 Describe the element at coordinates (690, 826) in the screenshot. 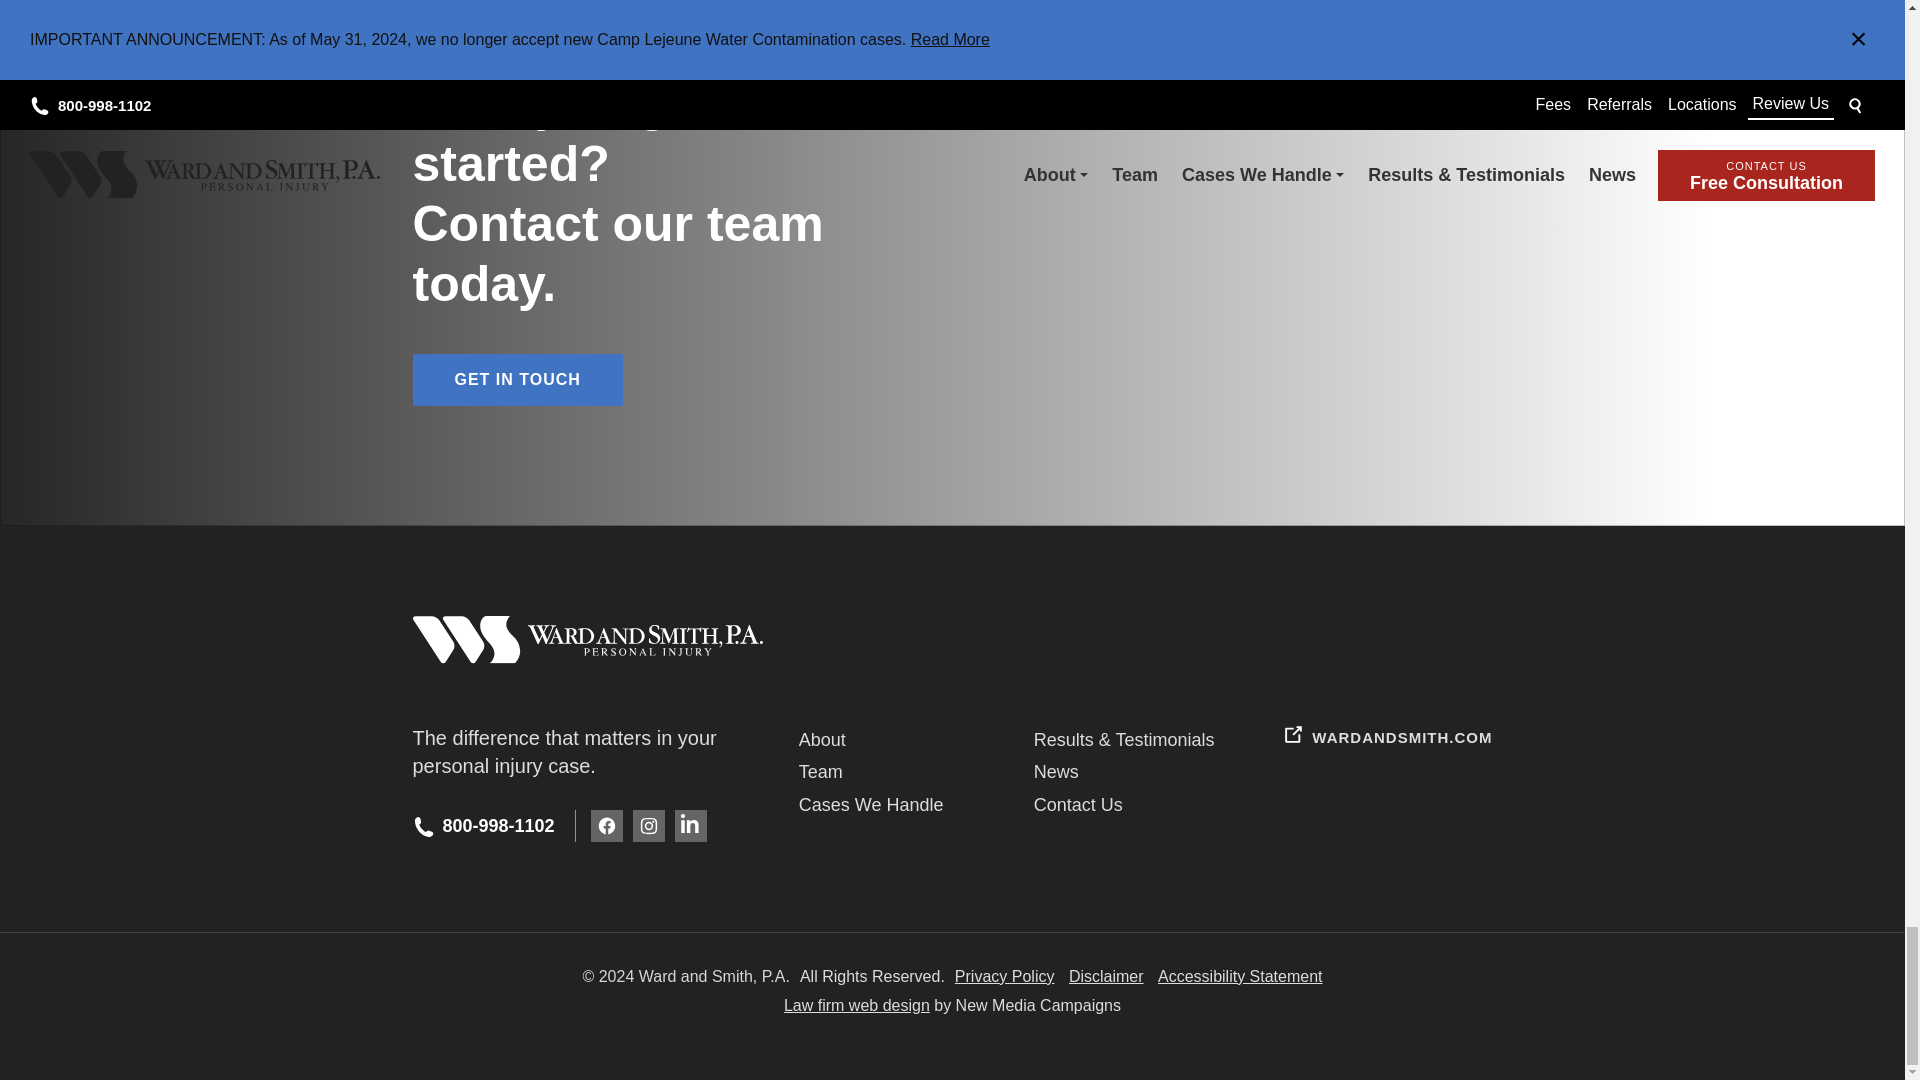

I see `linkedin` at that location.